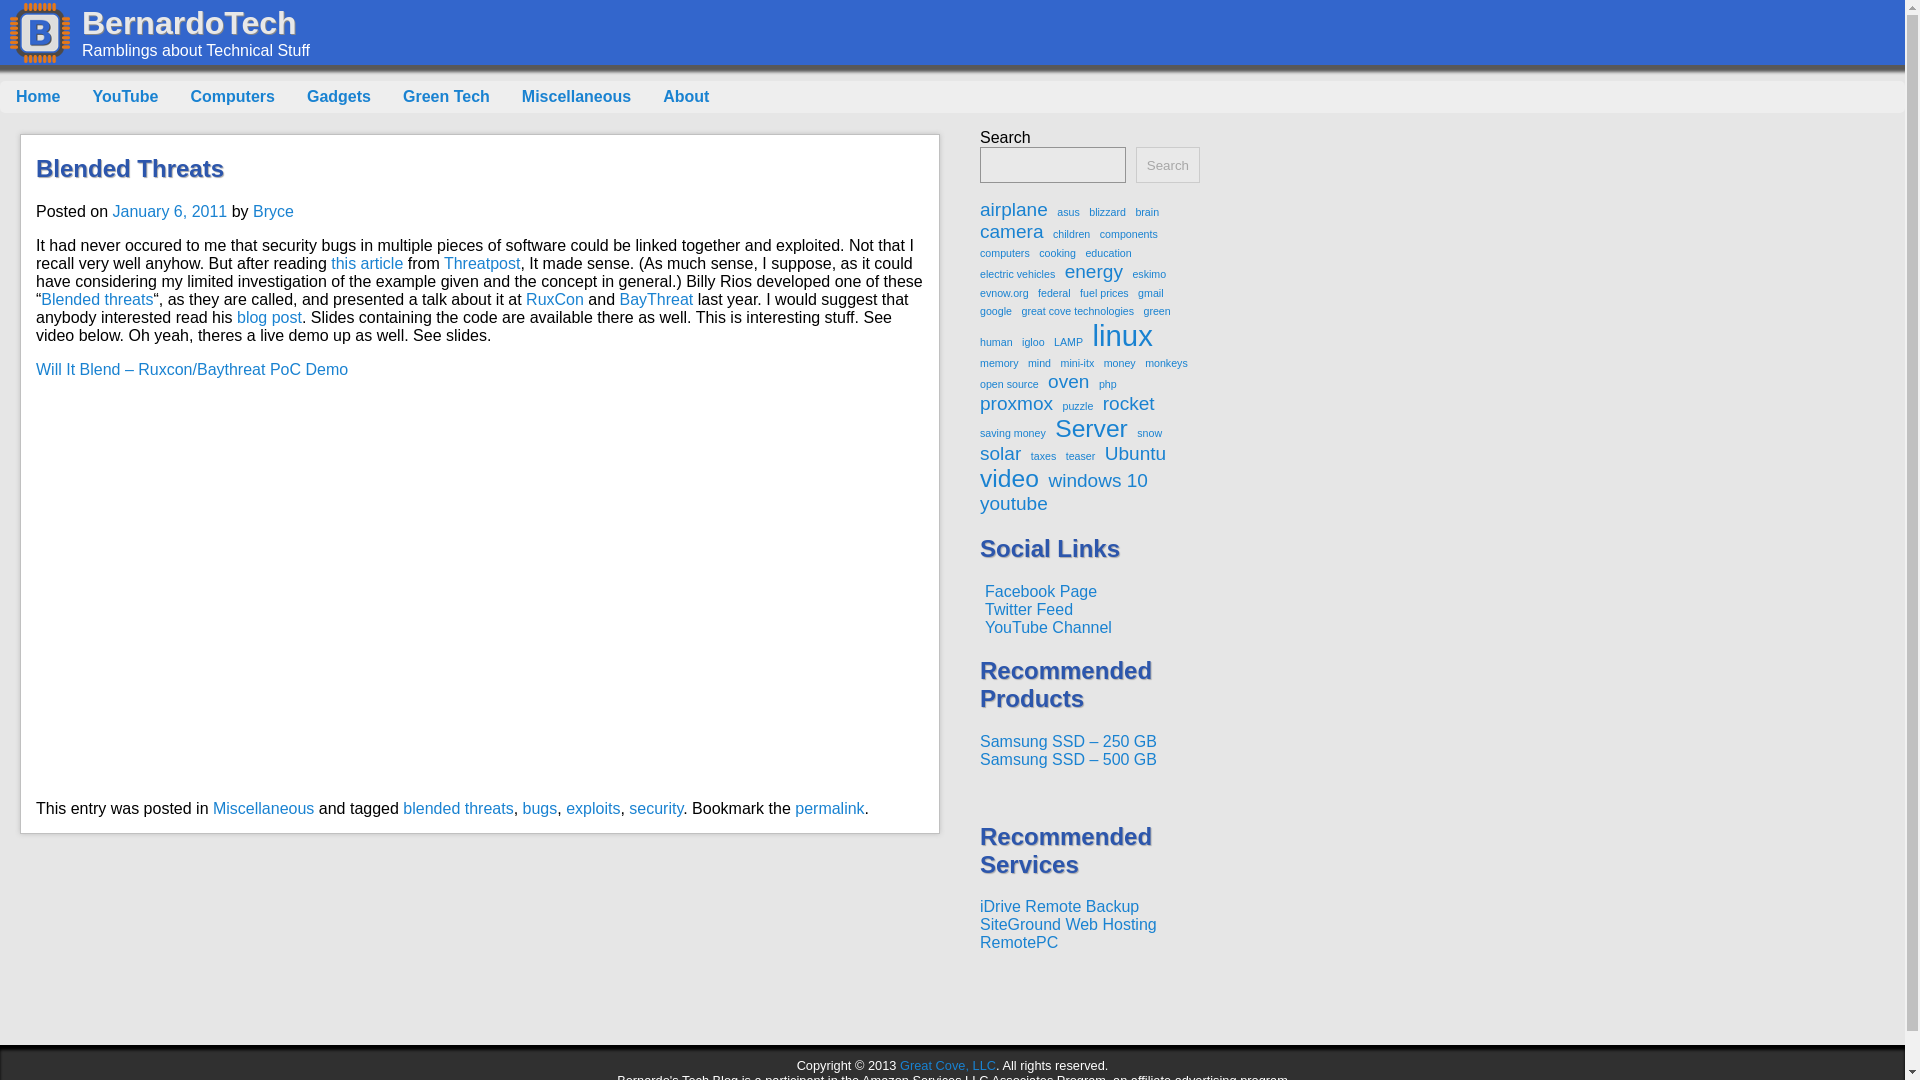 The image size is (1920, 1080). Describe the element at coordinates (38, 97) in the screenshot. I see `Home` at that location.